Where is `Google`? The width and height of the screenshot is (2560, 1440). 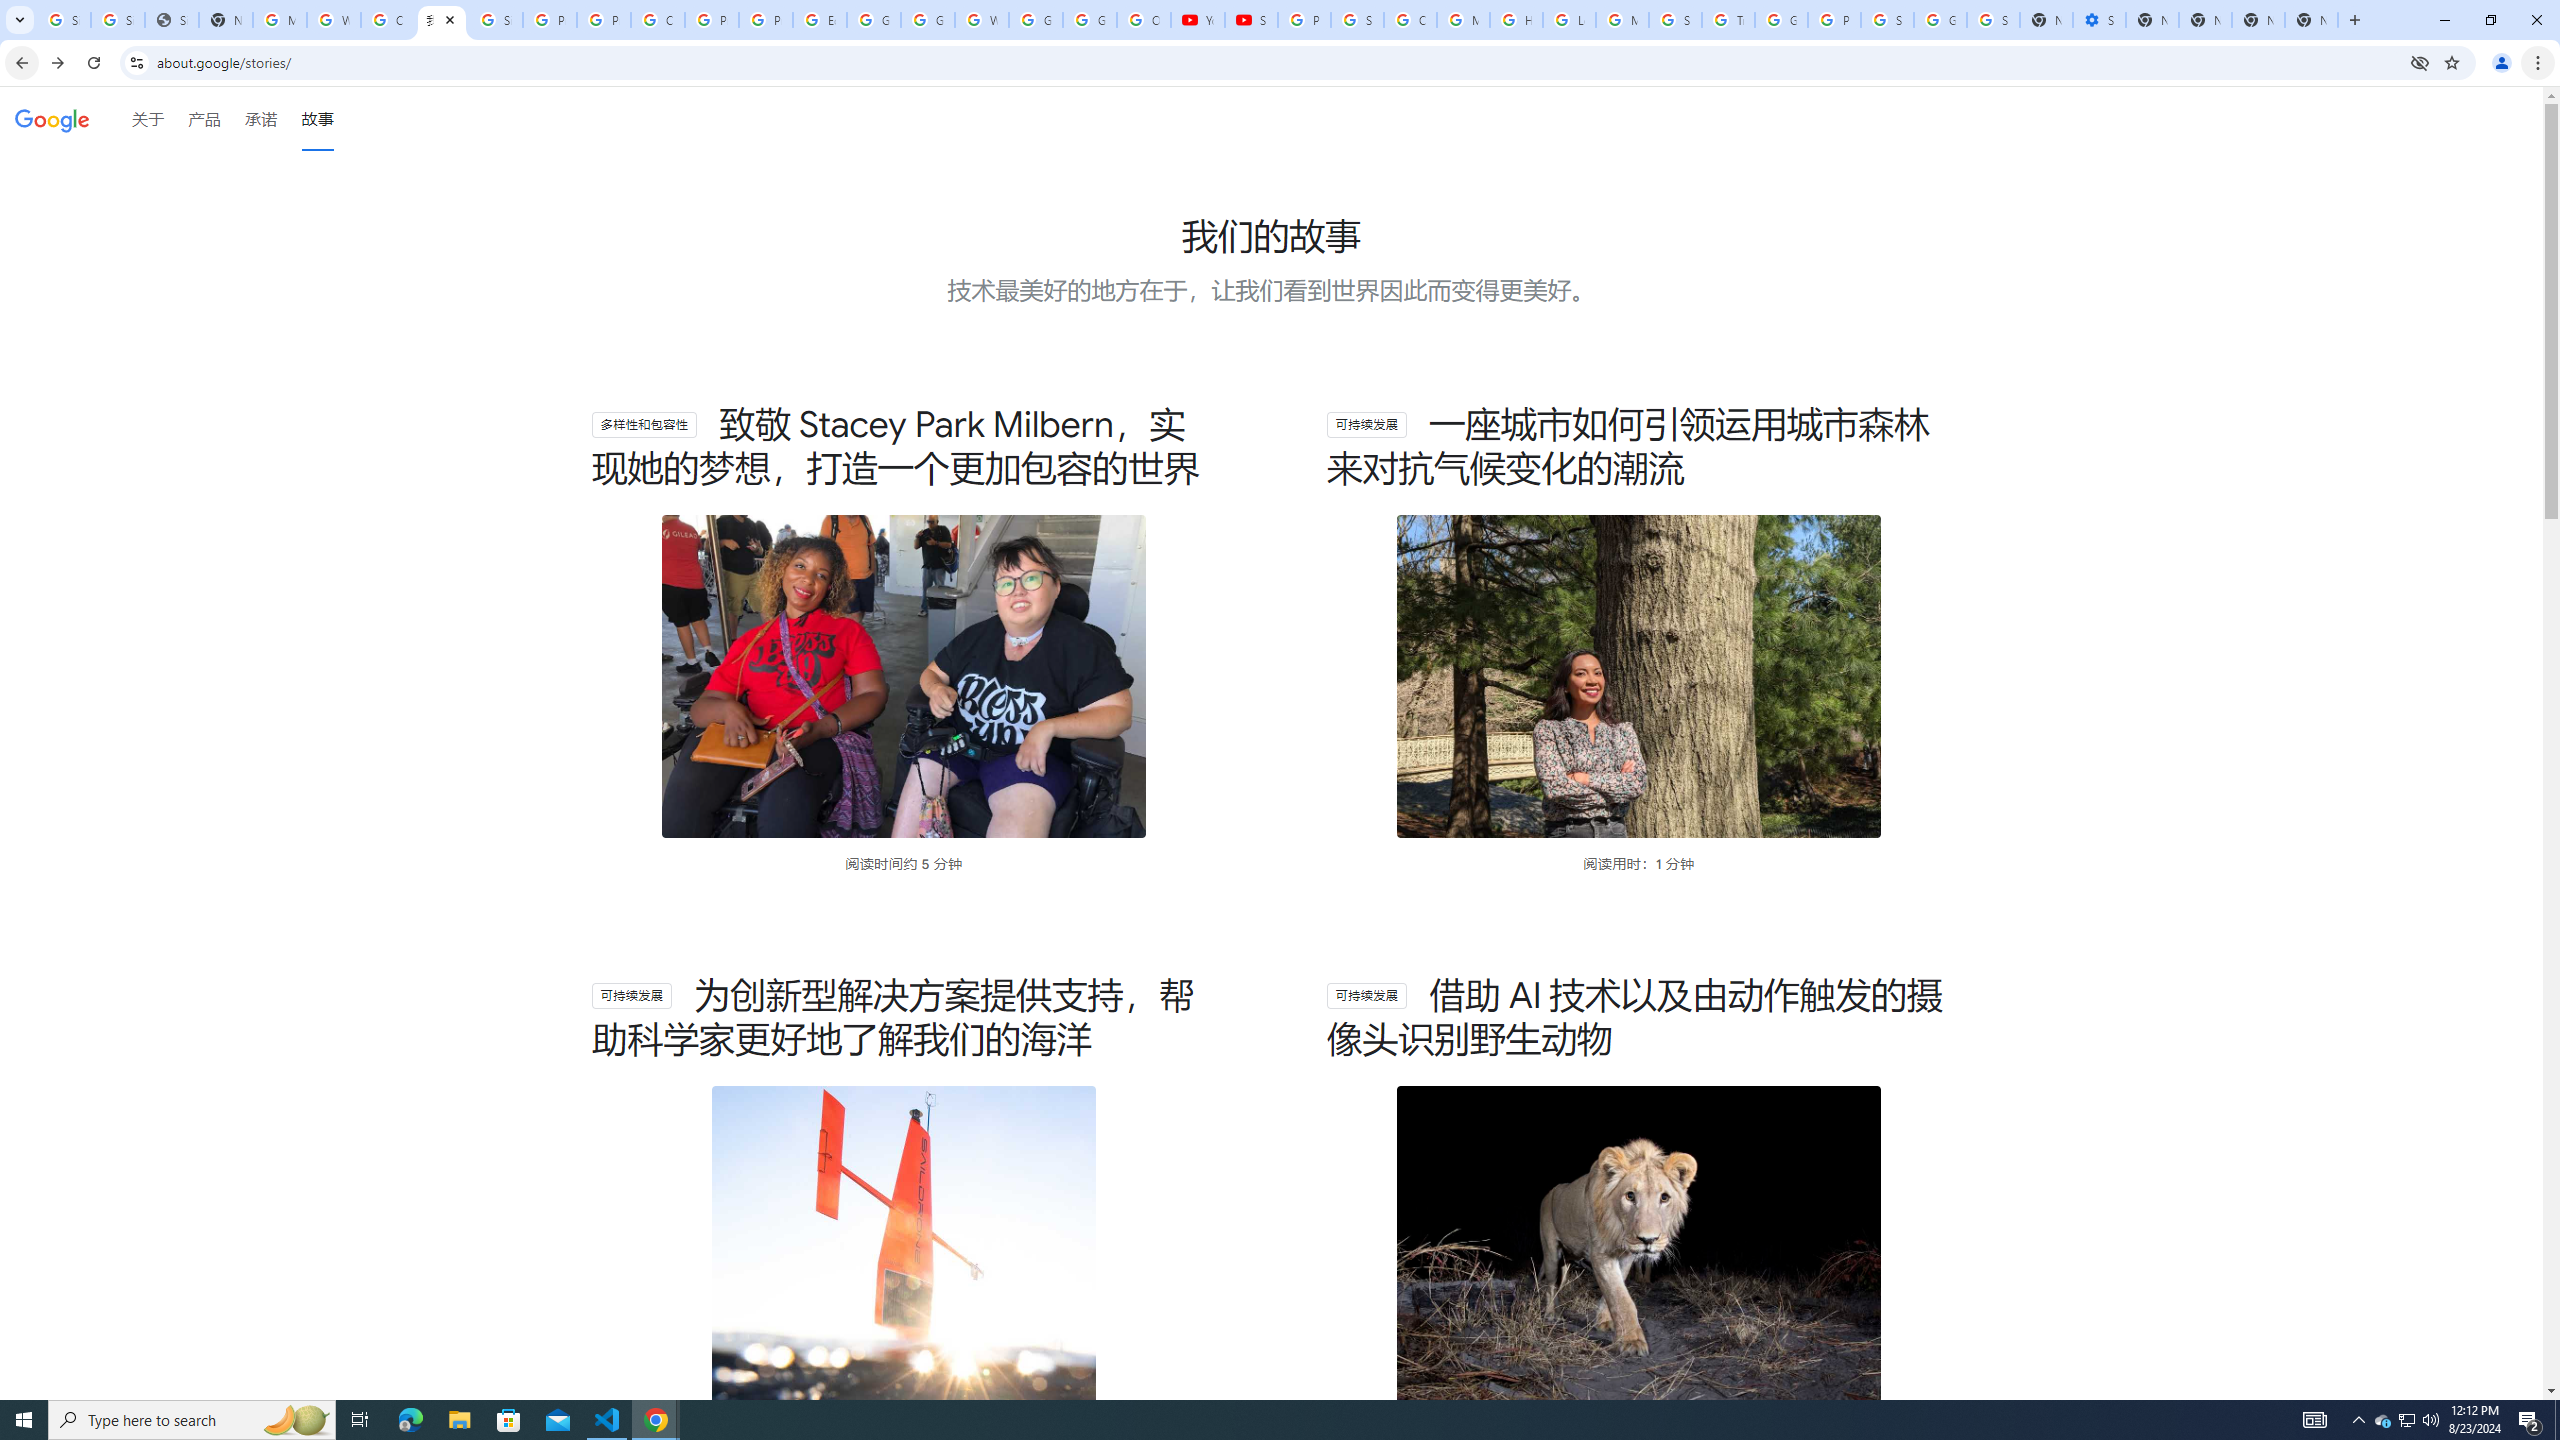
Google is located at coordinates (52, 120).